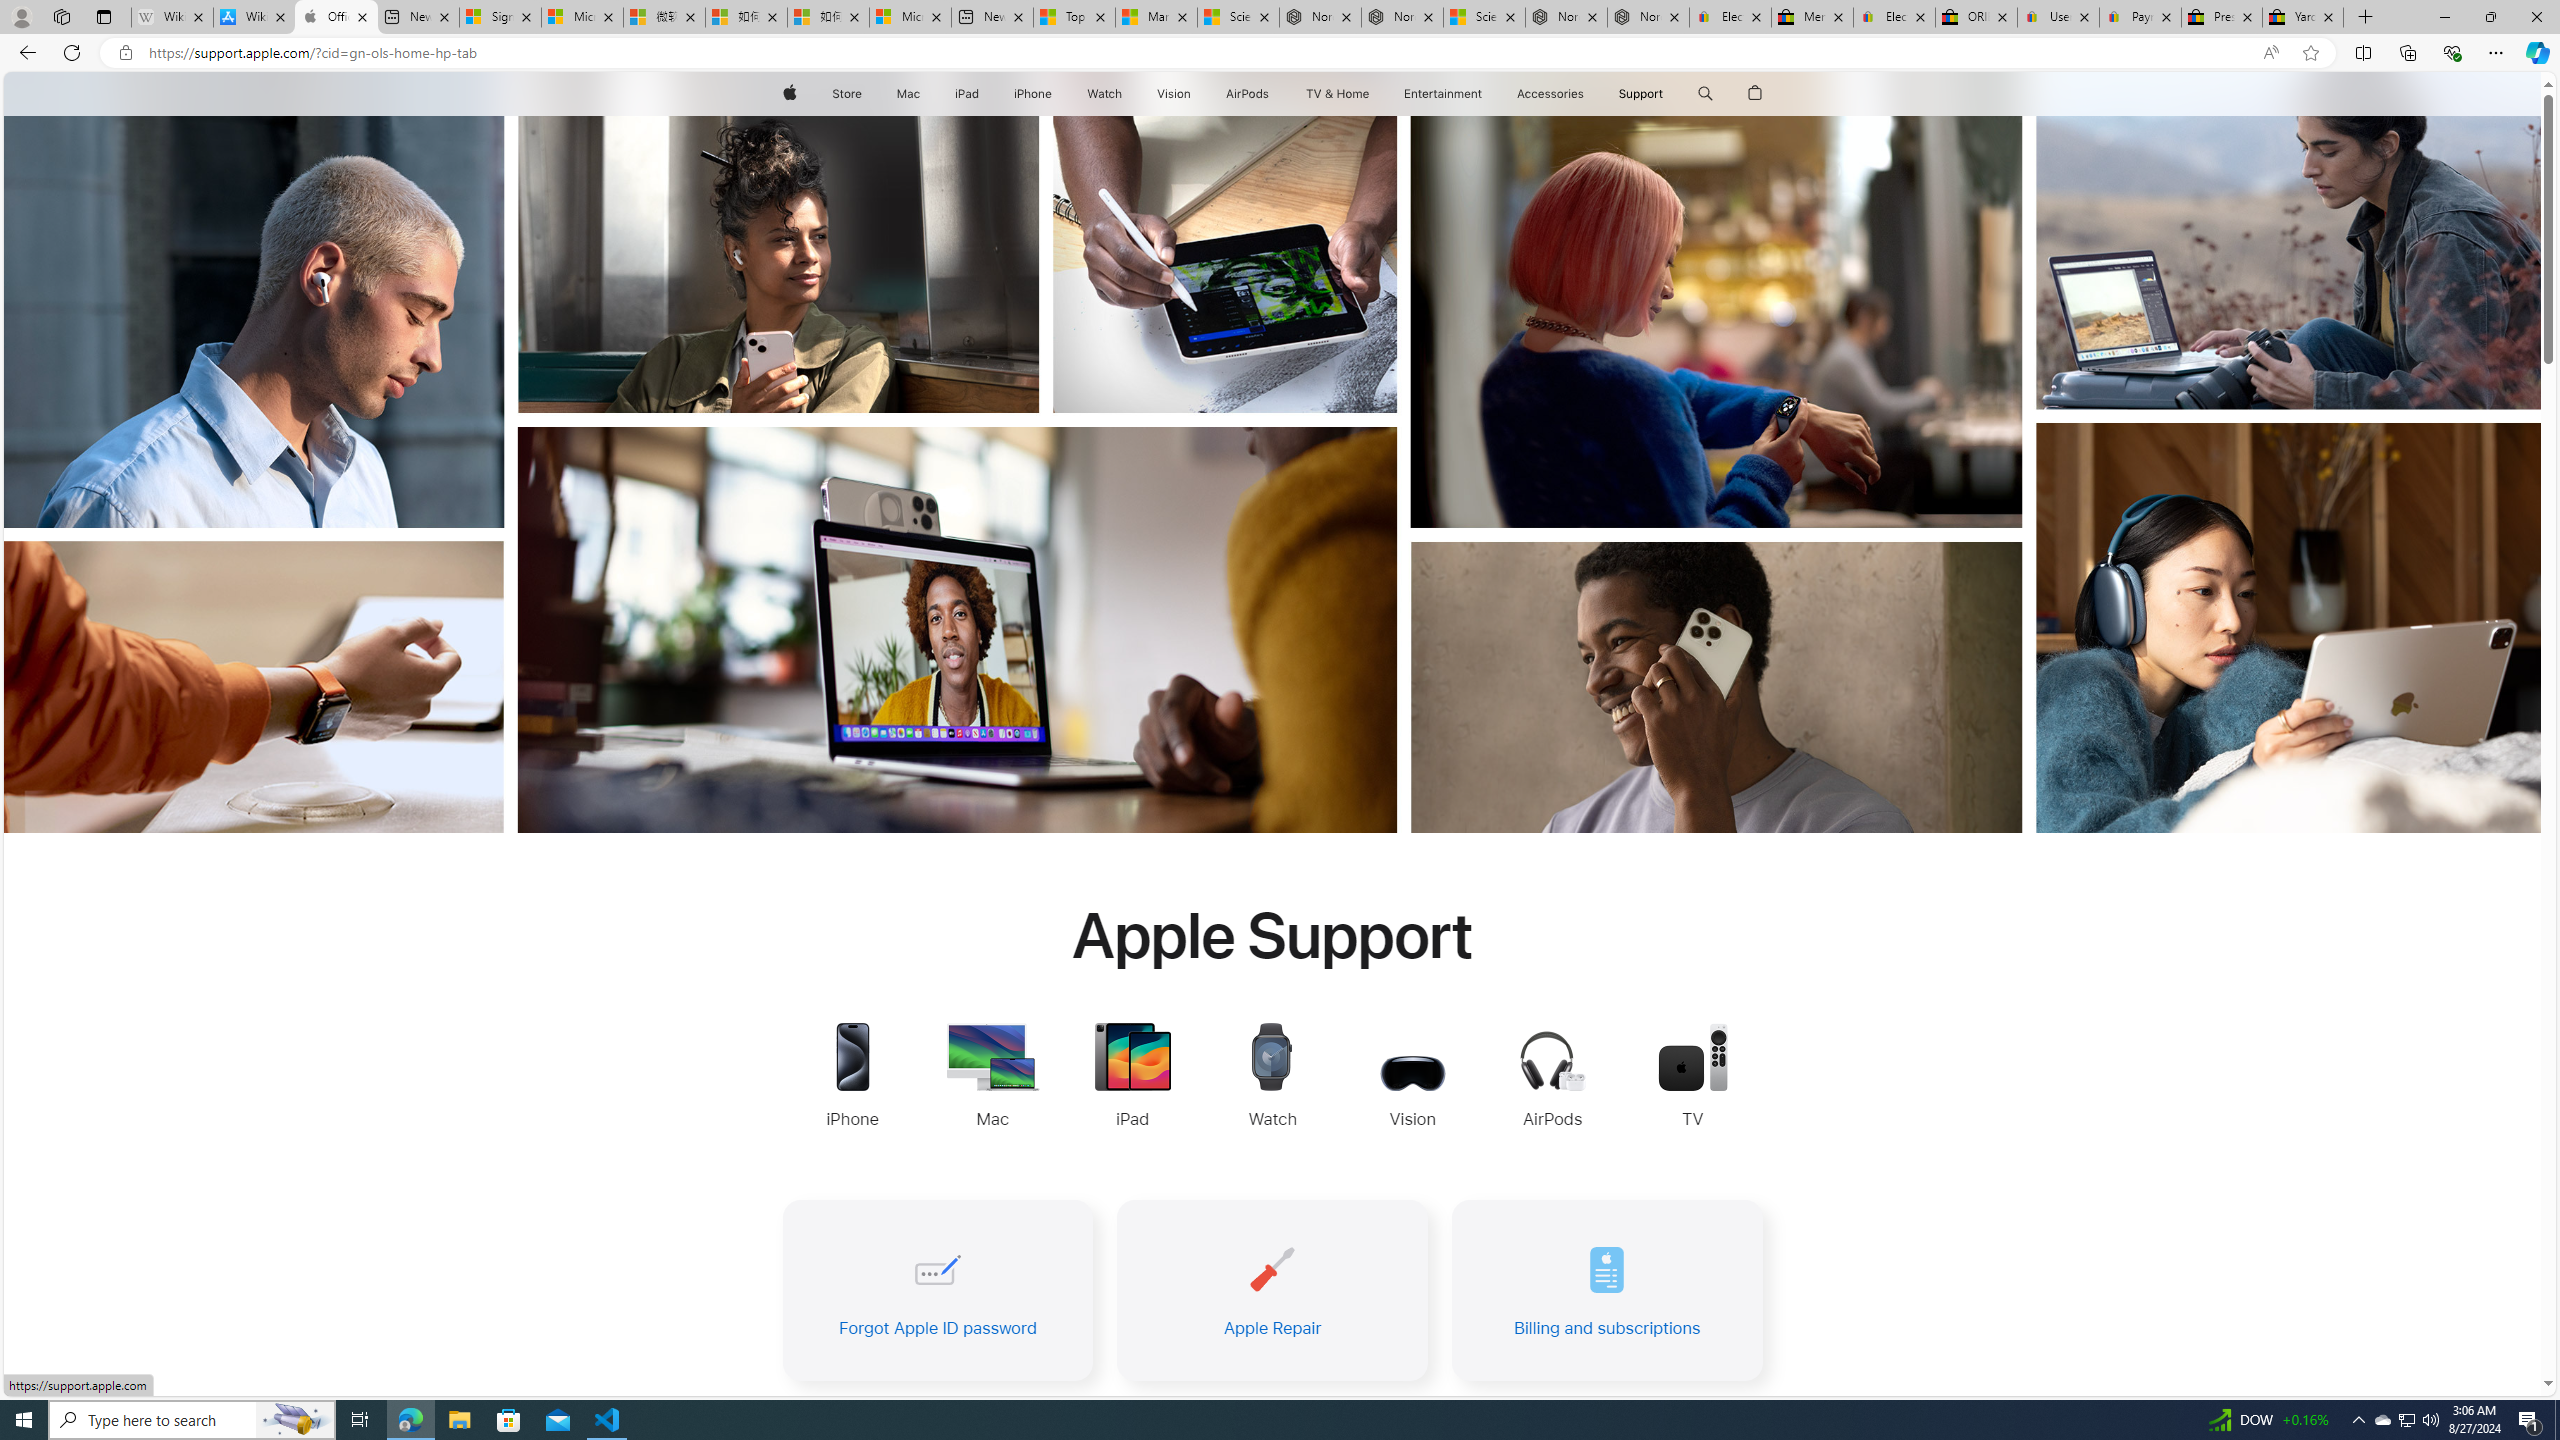  I want to click on AirPods Support, so click(1552, 1082).